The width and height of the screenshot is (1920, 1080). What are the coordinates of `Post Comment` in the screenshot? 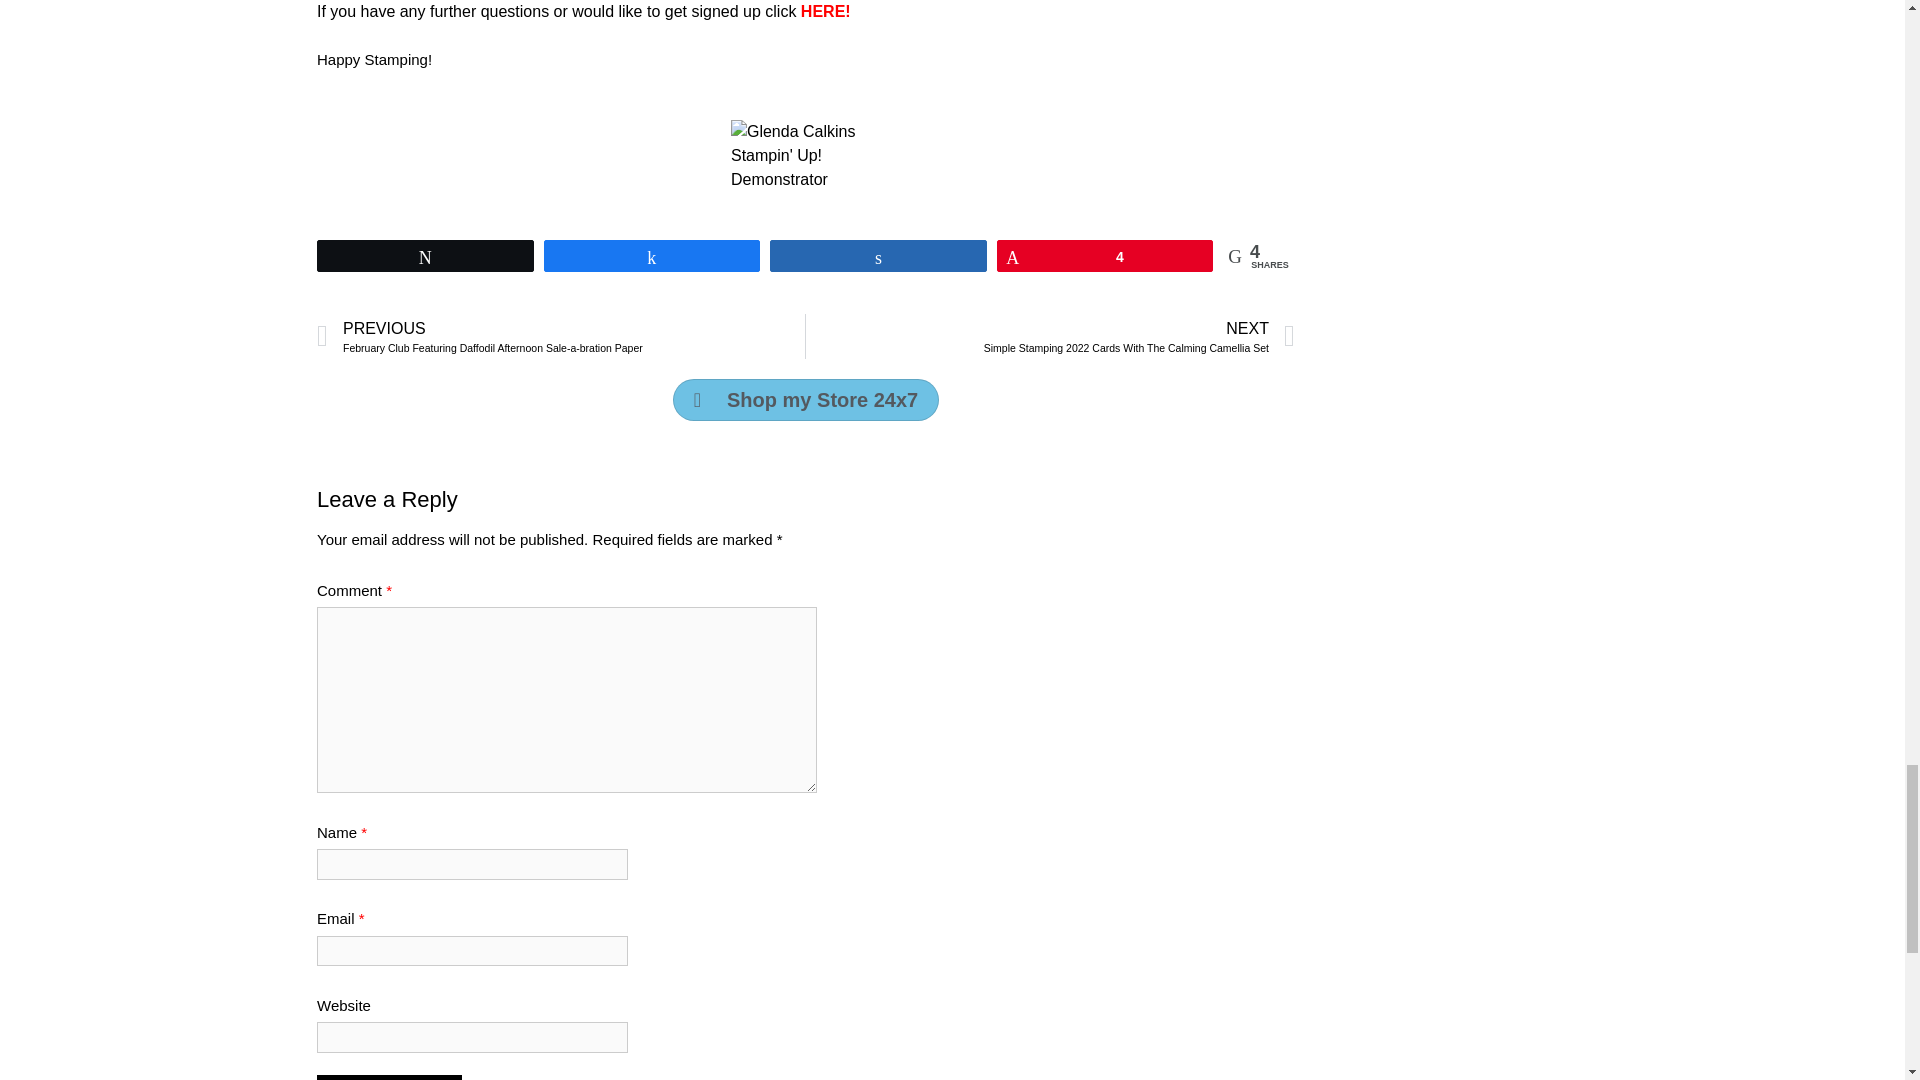 It's located at (389, 1077).